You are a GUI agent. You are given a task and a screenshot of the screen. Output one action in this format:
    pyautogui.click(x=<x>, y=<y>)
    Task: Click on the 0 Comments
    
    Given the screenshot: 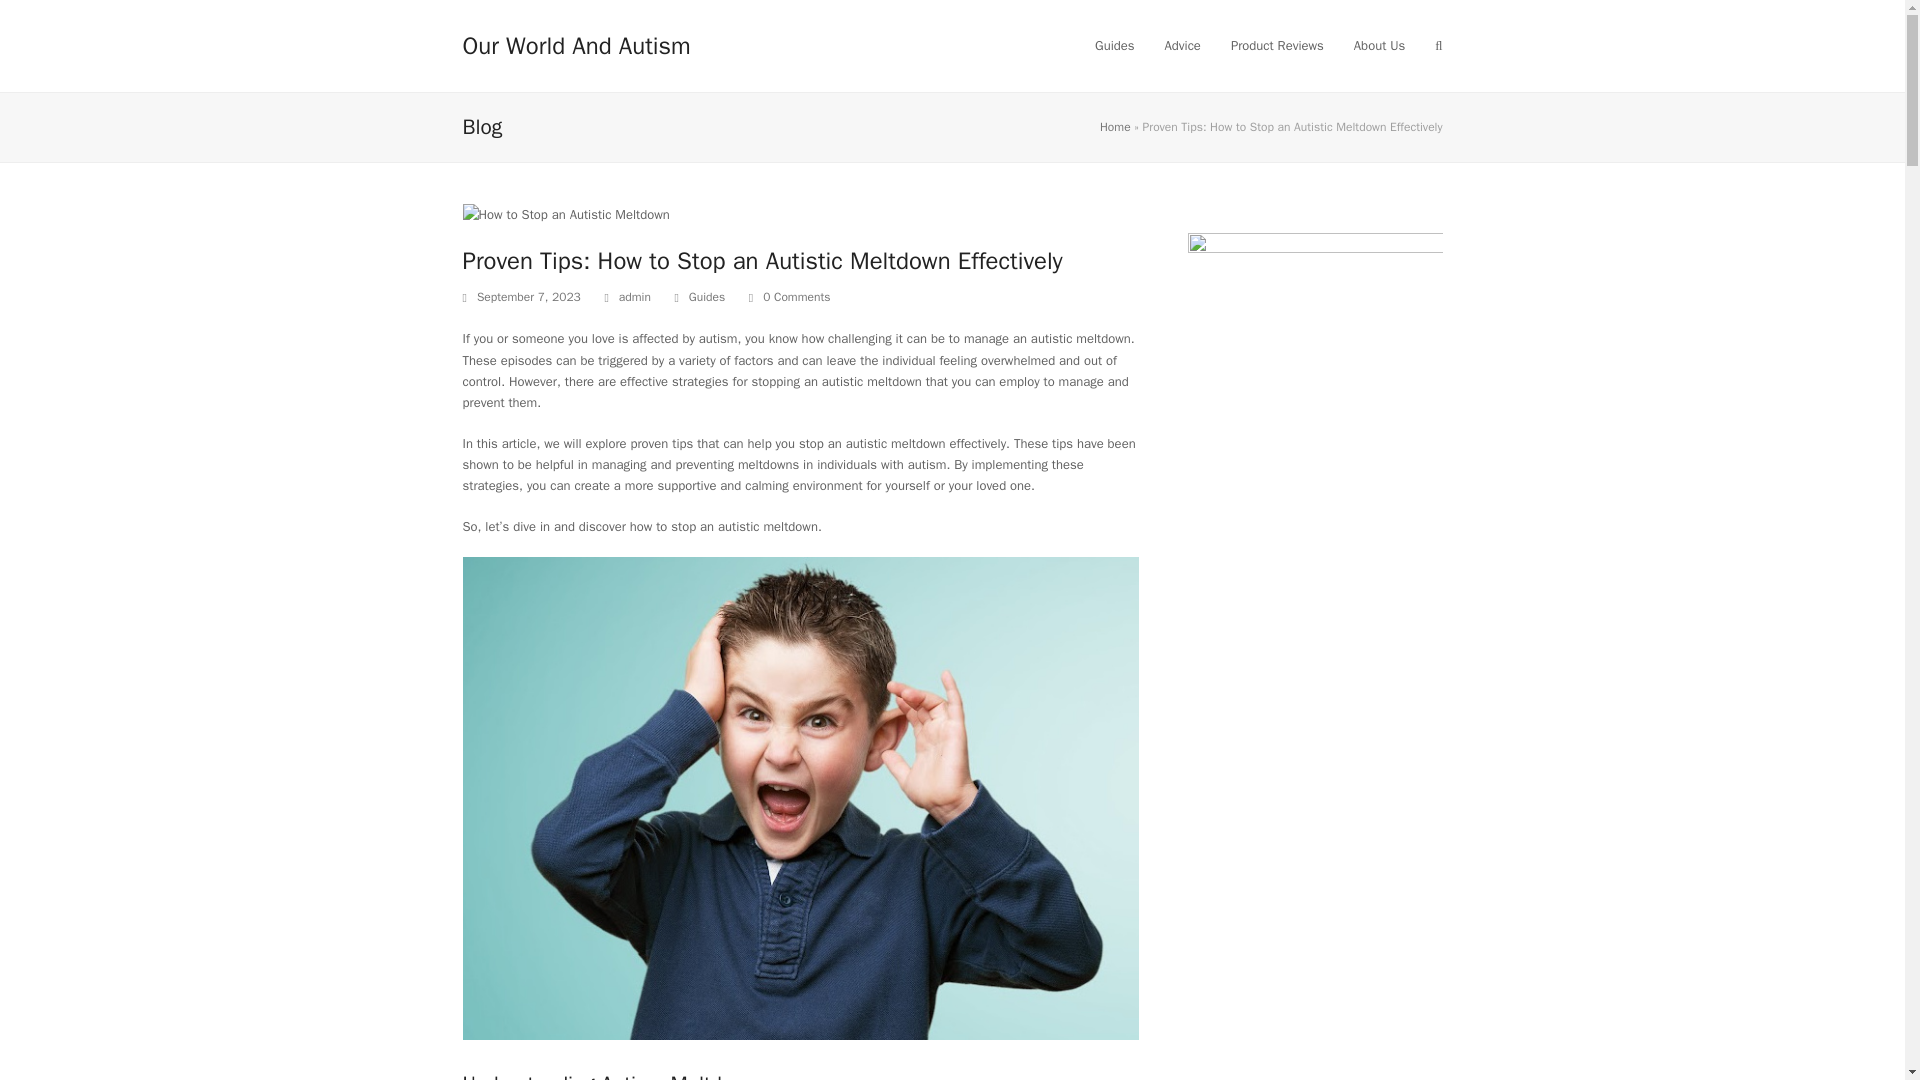 What is the action you would take?
    pyautogui.click(x=796, y=298)
    